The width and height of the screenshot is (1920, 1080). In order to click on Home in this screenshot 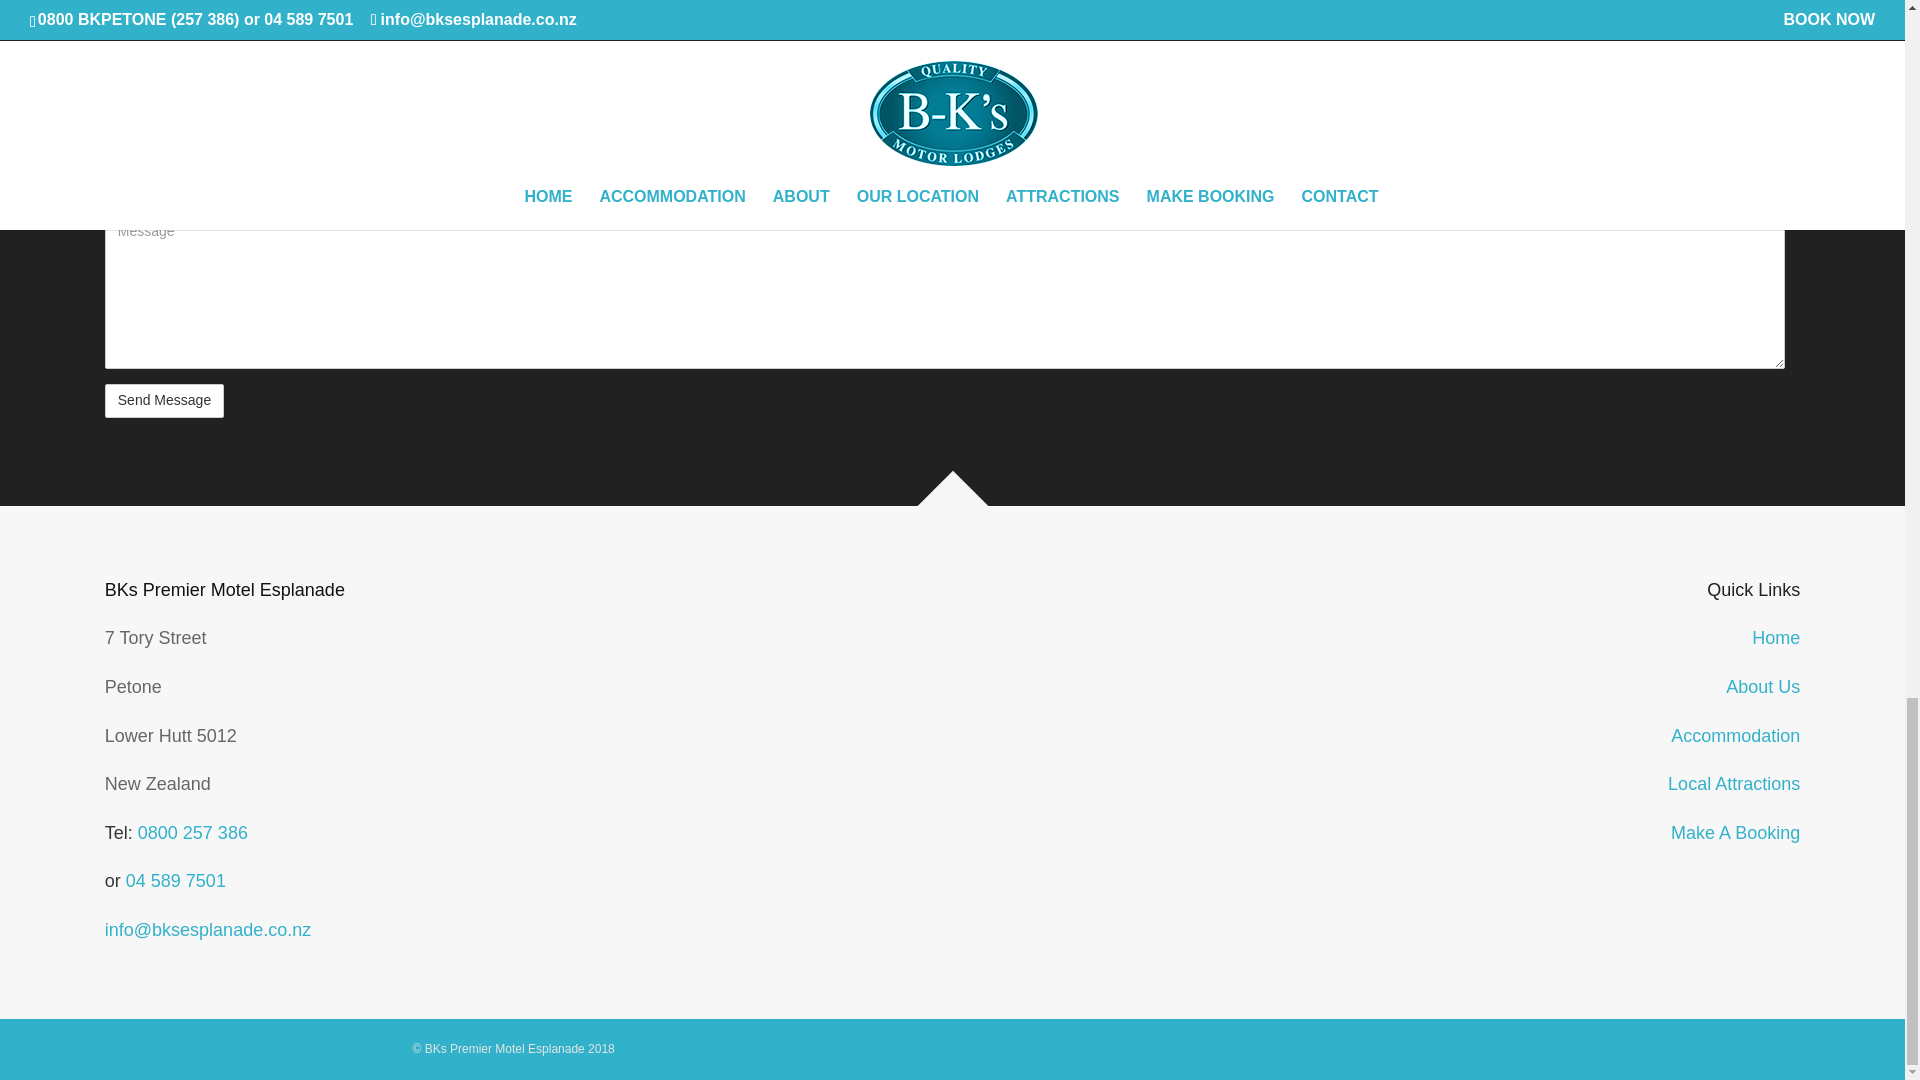, I will do `click(1776, 638)`.